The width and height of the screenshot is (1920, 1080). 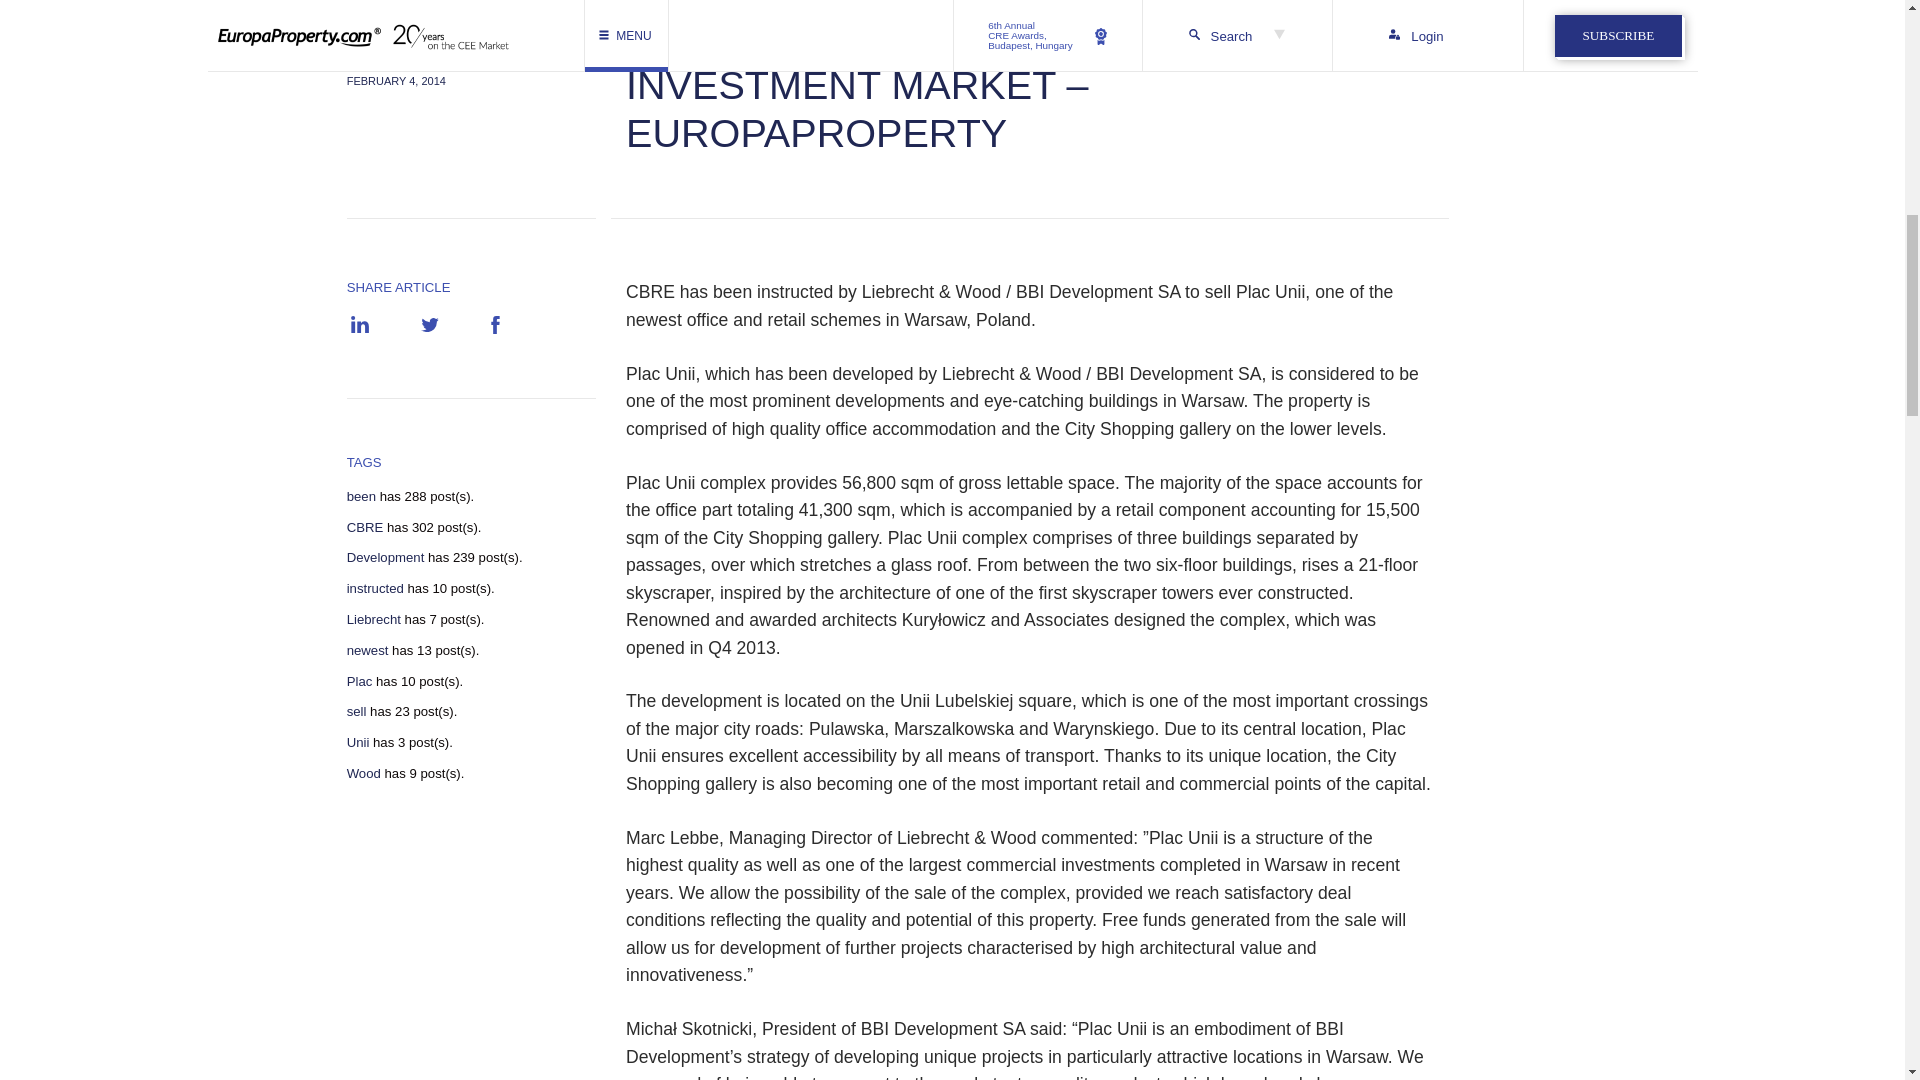 I want to click on Development, so click(x=386, y=557).